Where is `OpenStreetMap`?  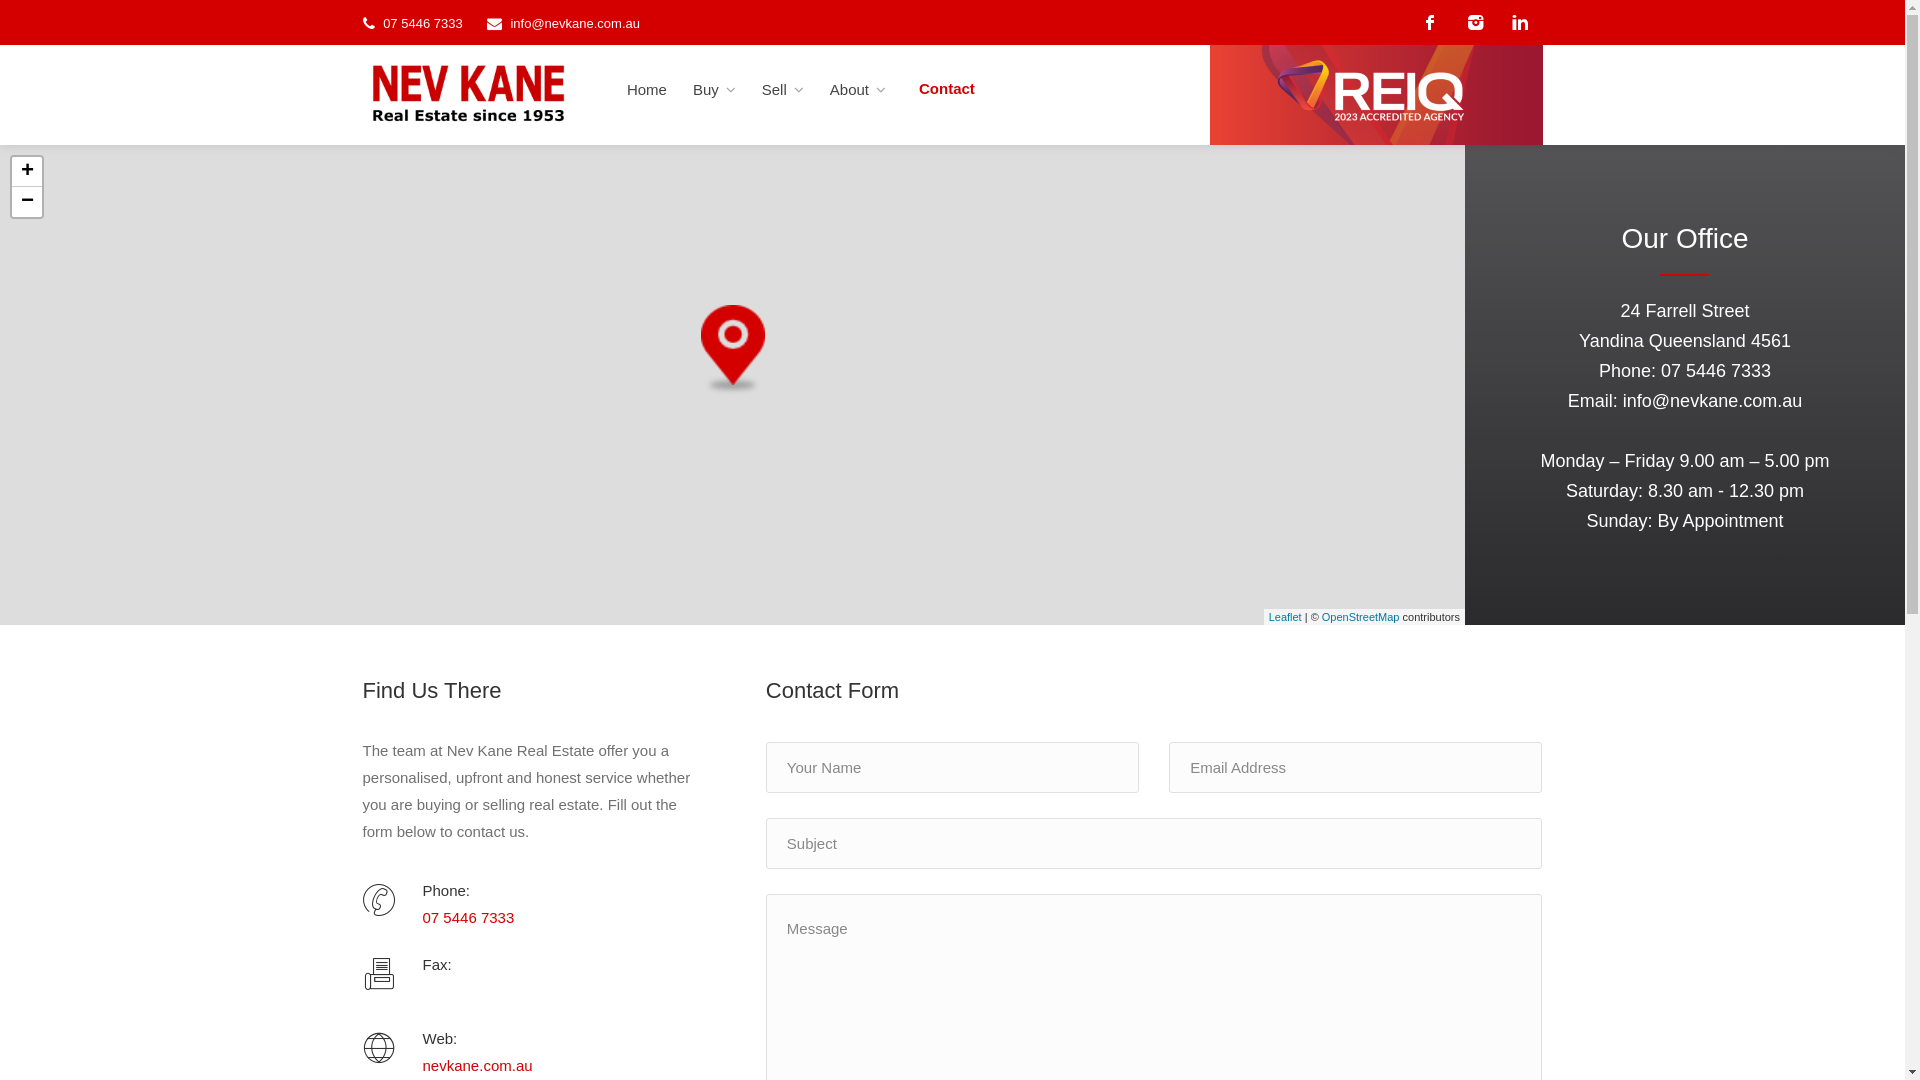
OpenStreetMap is located at coordinates (1361, 616).